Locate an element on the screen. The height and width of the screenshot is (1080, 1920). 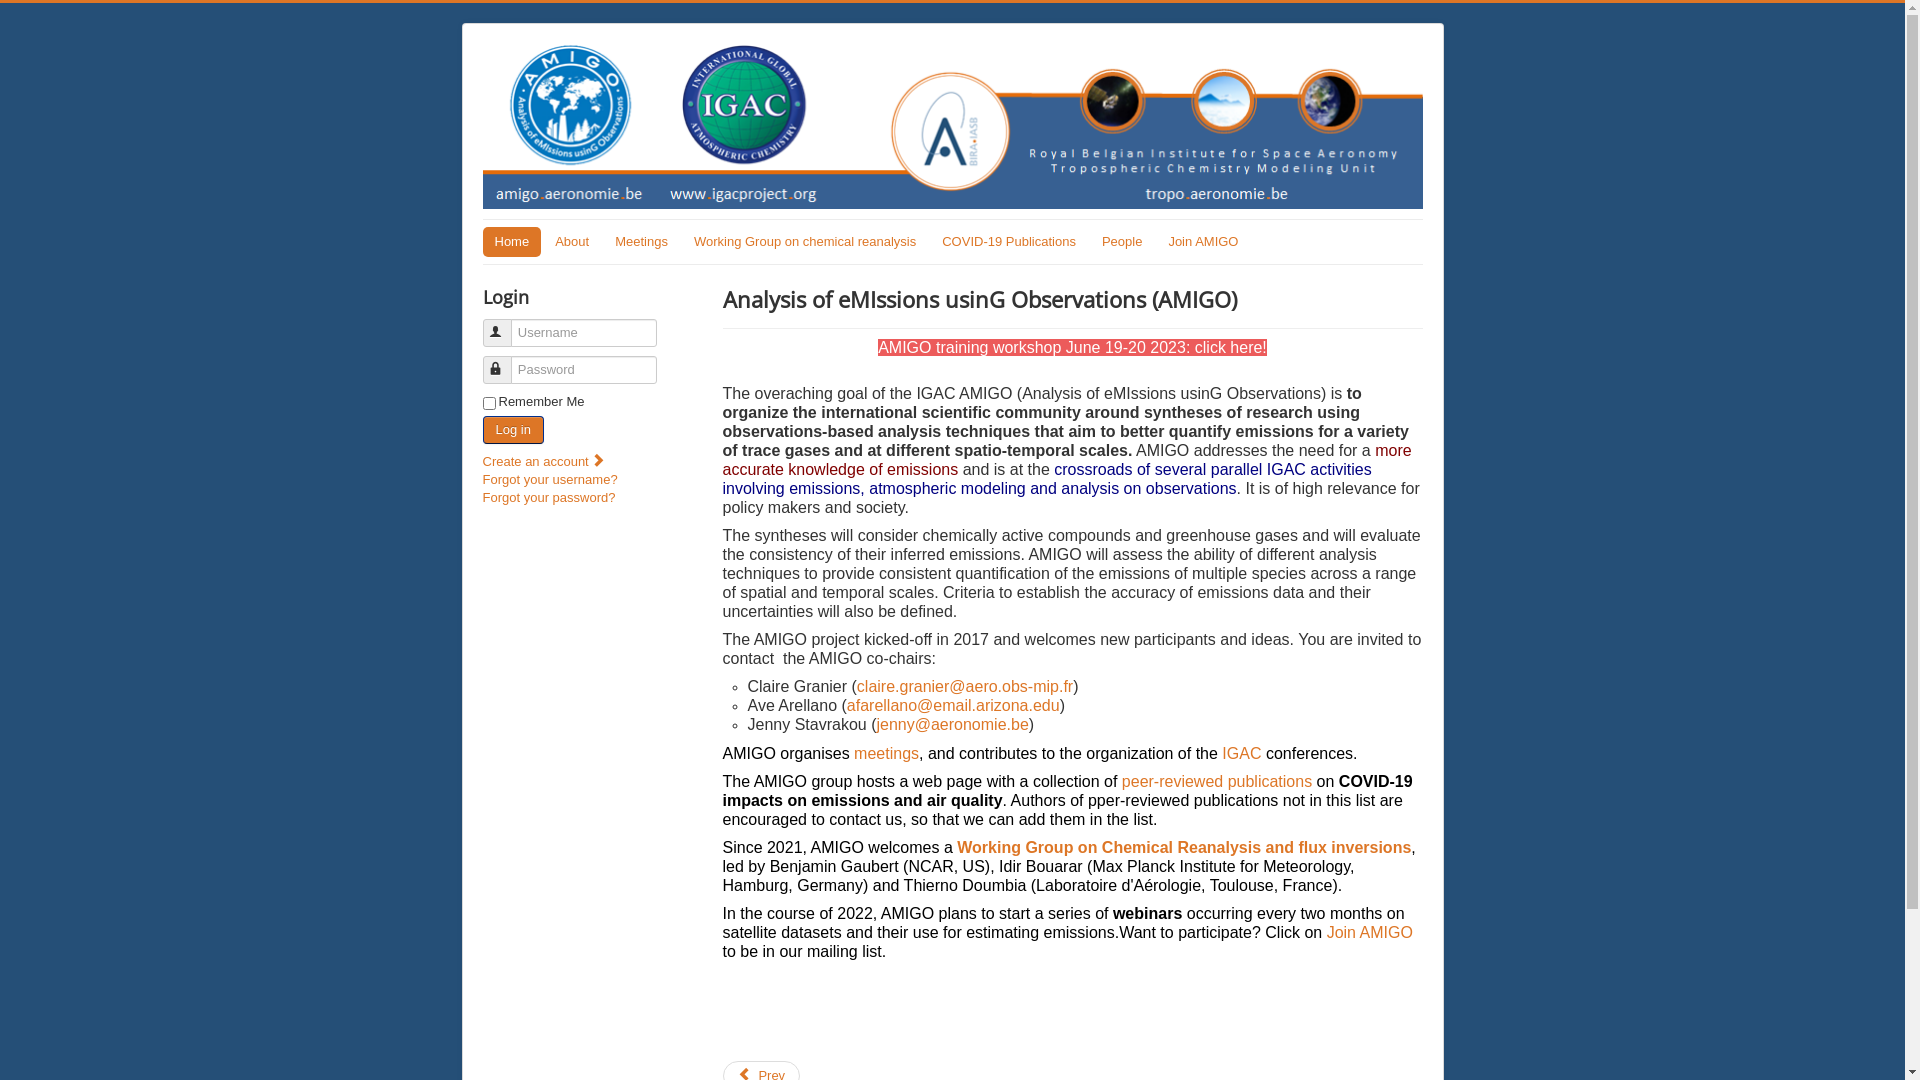
Working Group on chemical reanalysis is located at coordinates (805, 242).